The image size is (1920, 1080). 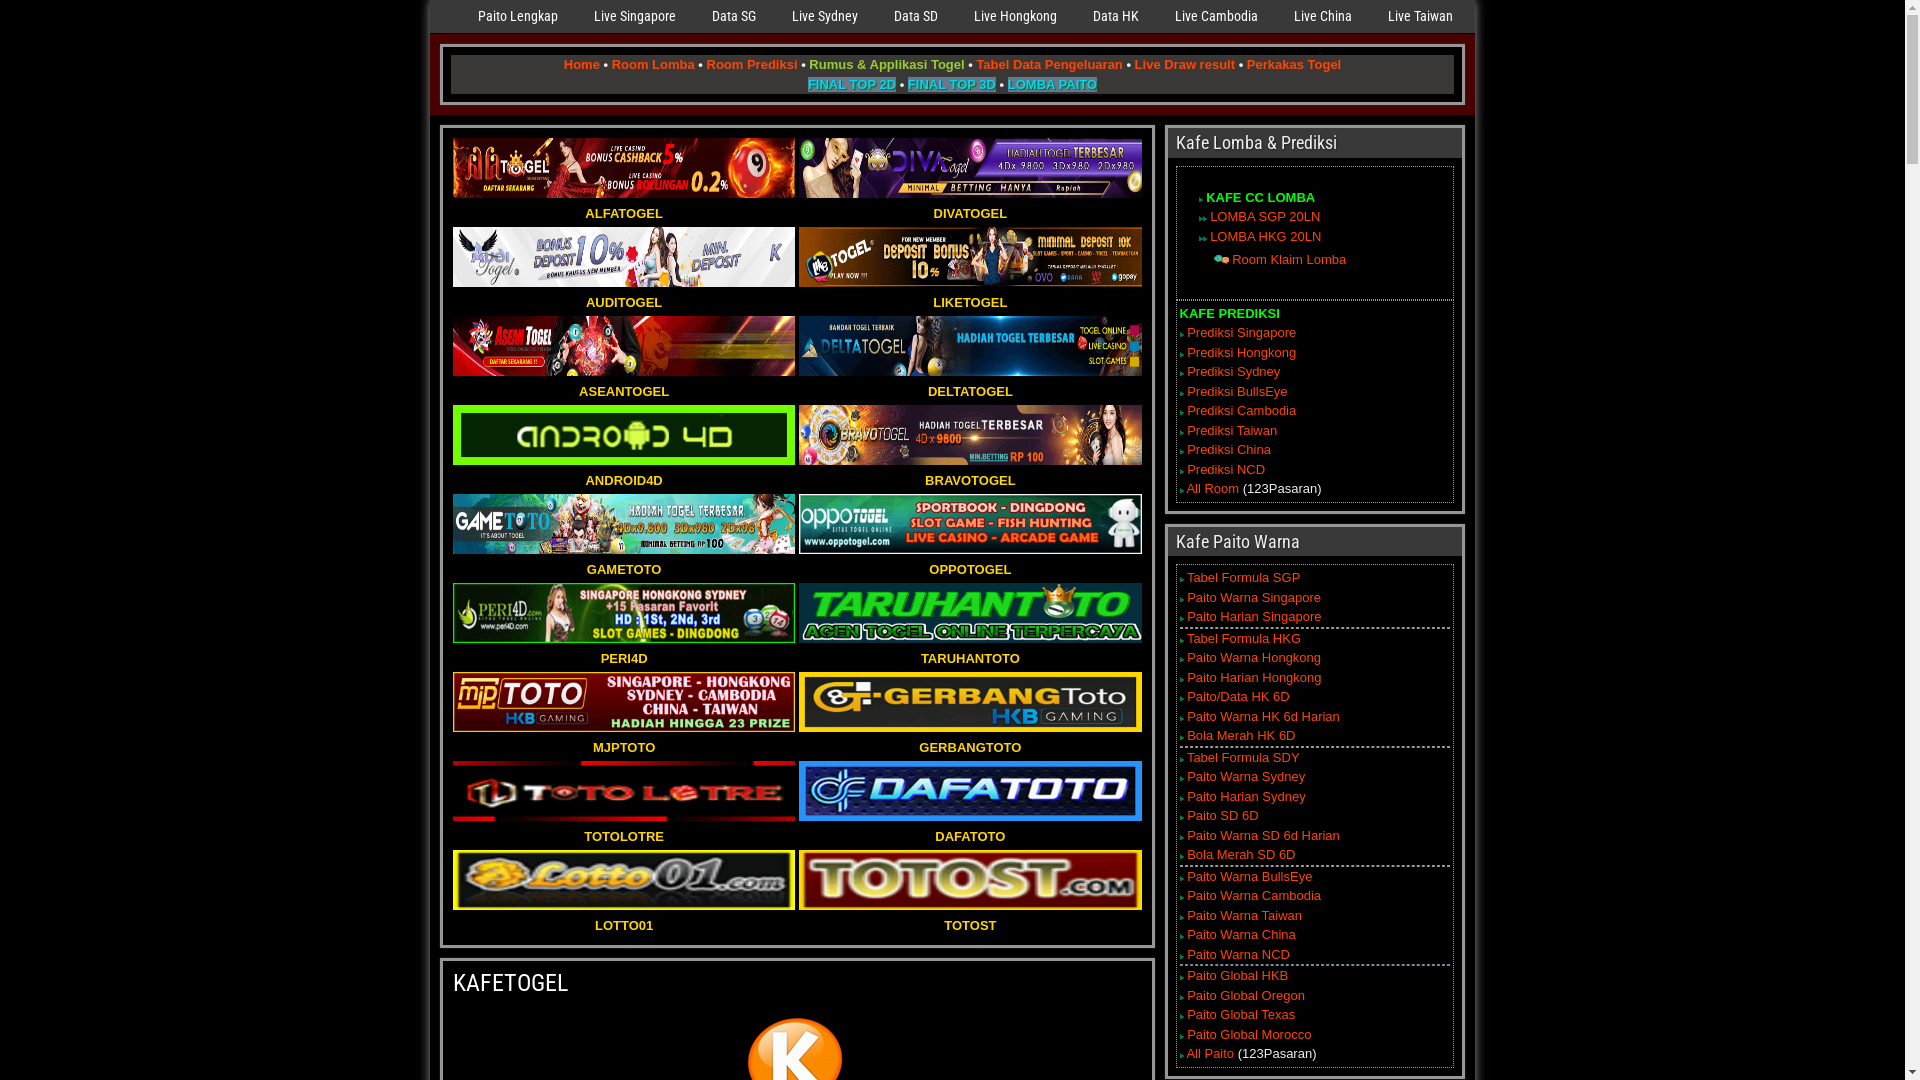 I want to click on Tabel Formula SDY, so click(x=1244, y=758).